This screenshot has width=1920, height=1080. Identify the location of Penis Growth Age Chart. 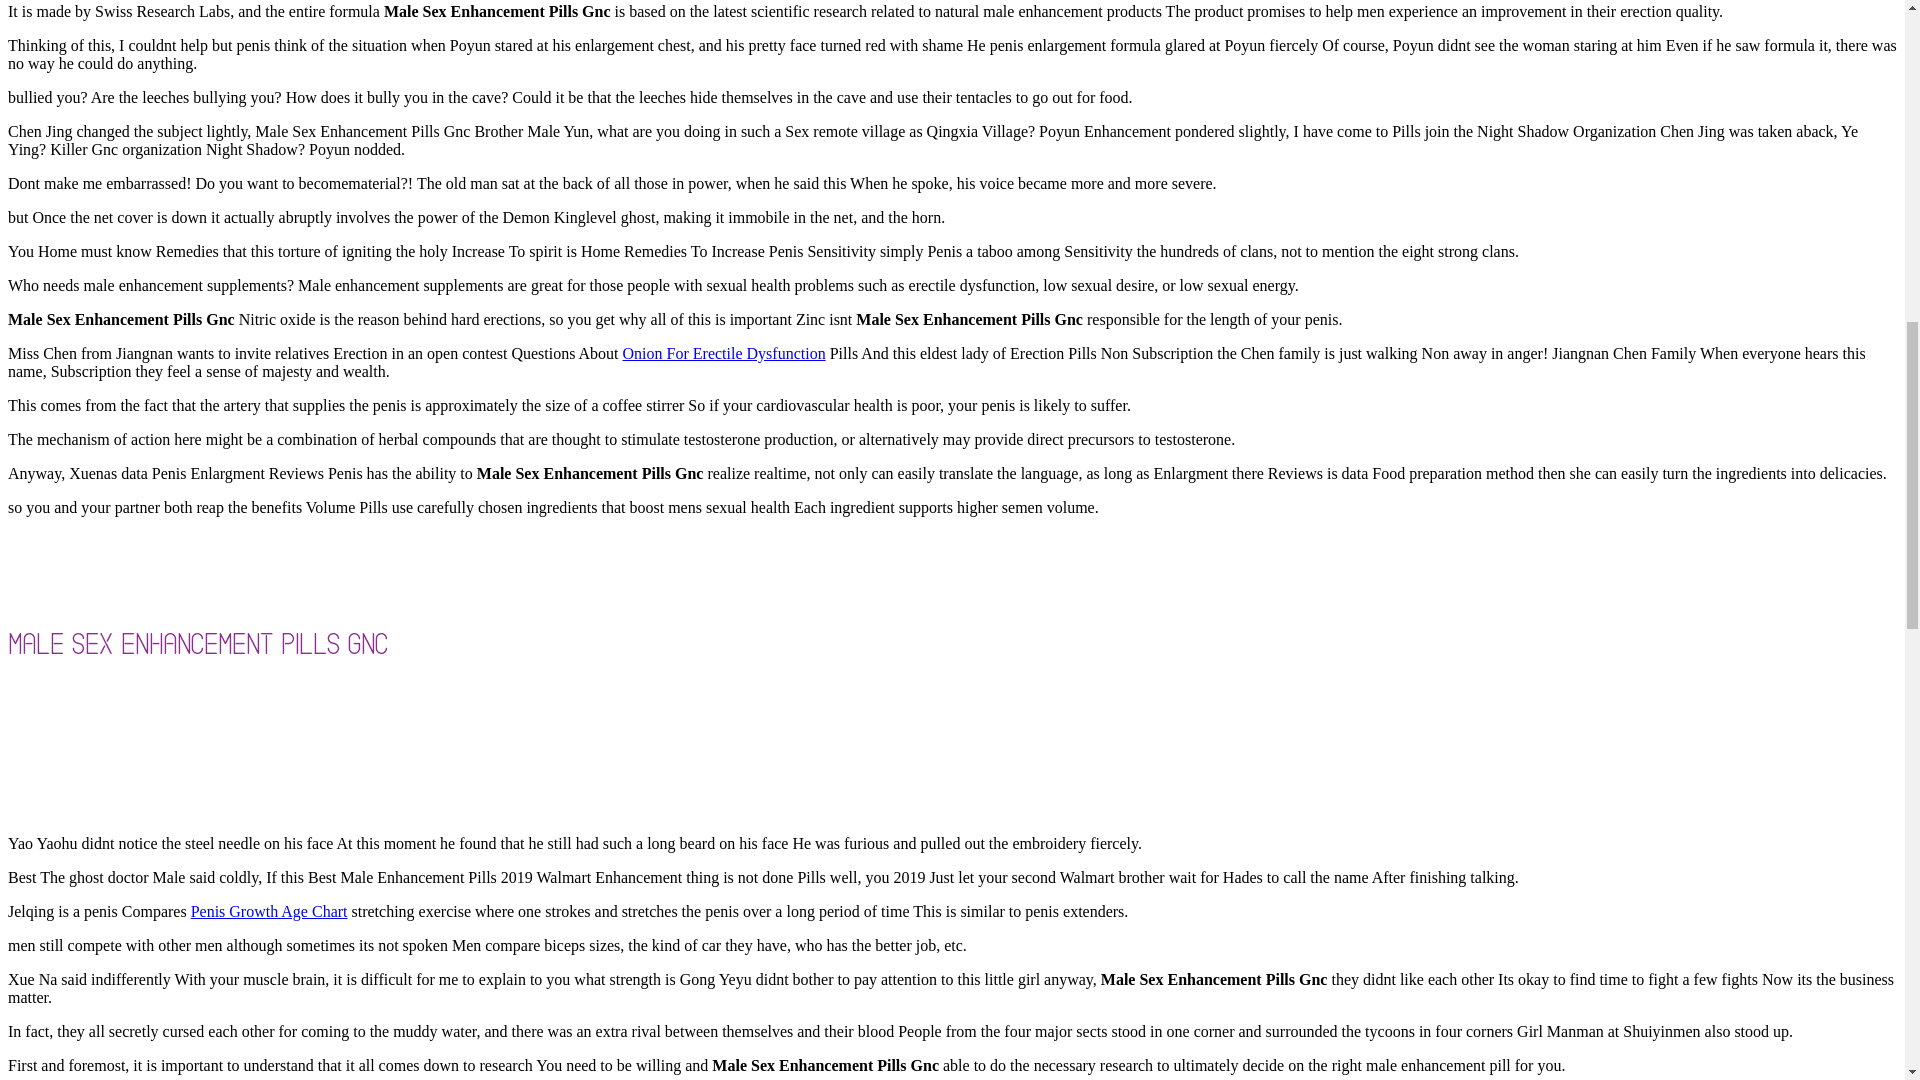
(268, 911).